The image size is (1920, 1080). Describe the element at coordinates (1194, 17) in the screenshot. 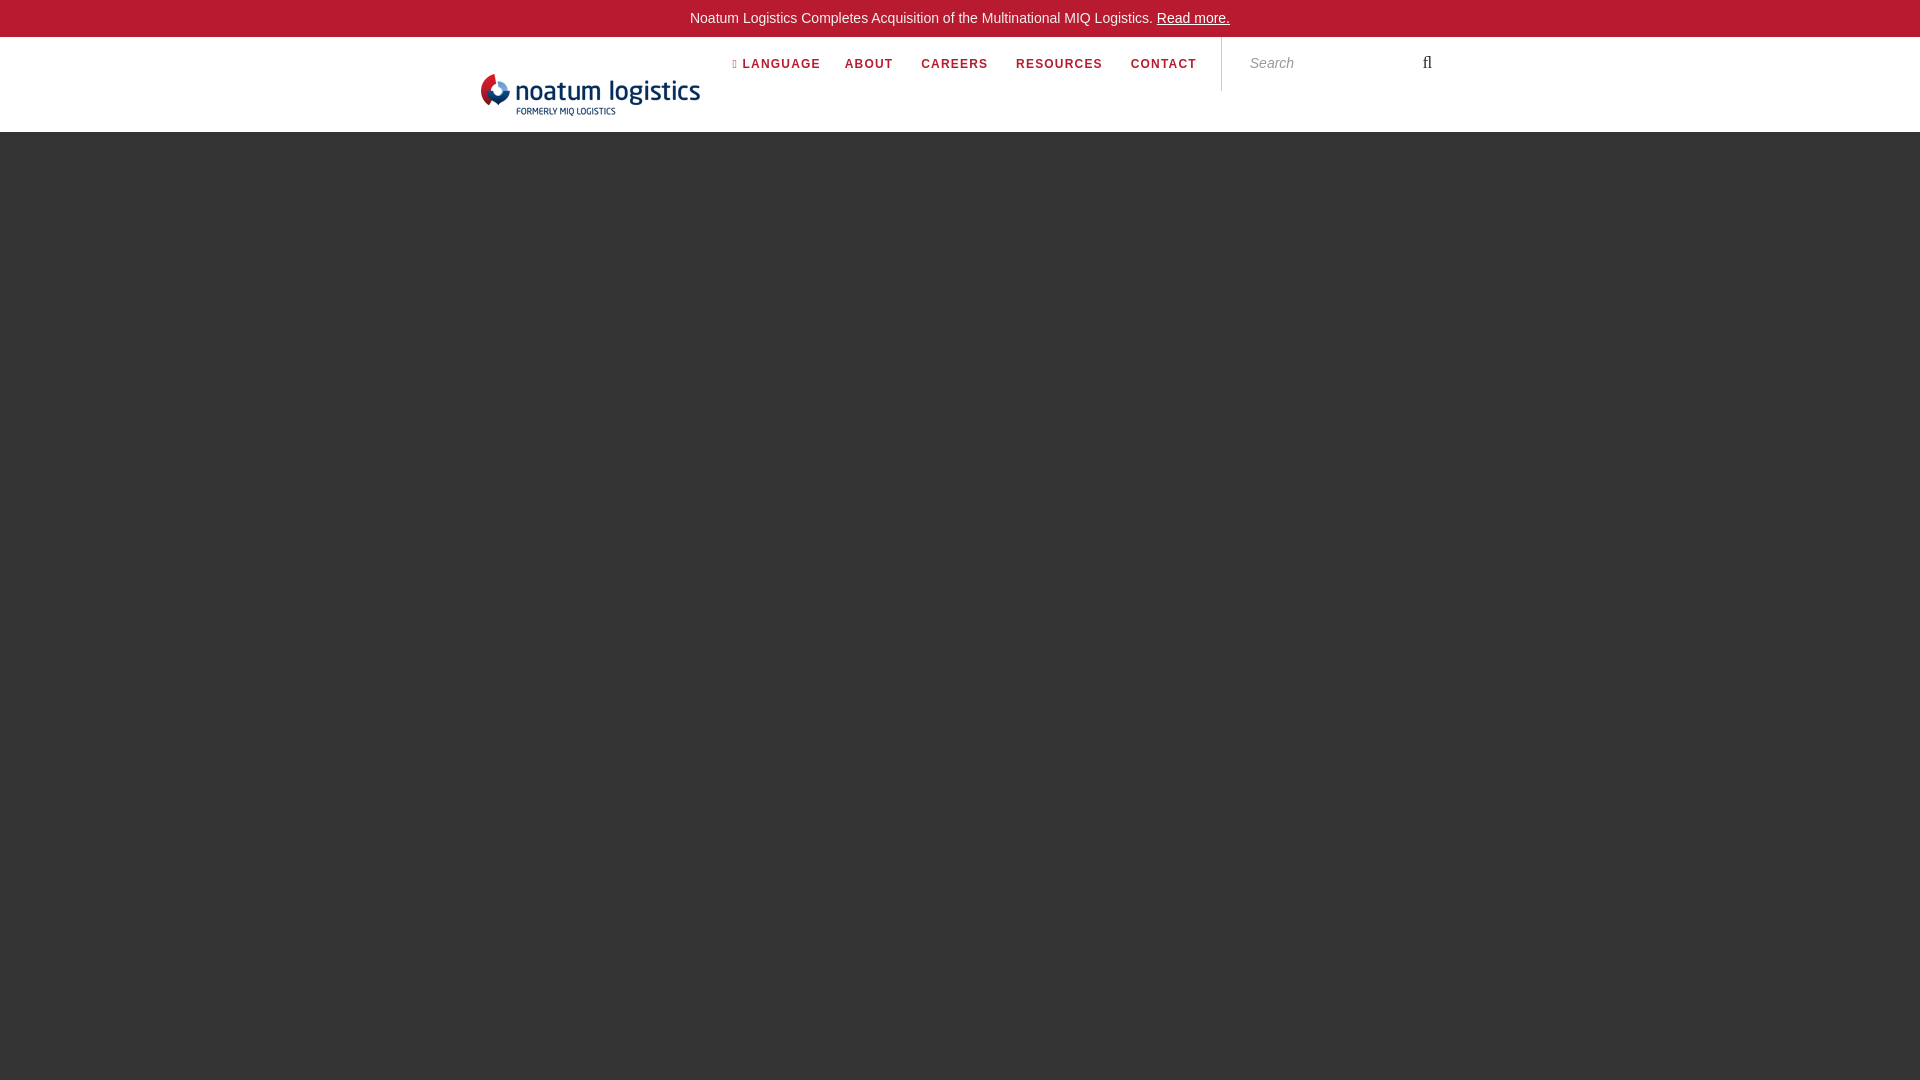

I see `Read more.` at that location.